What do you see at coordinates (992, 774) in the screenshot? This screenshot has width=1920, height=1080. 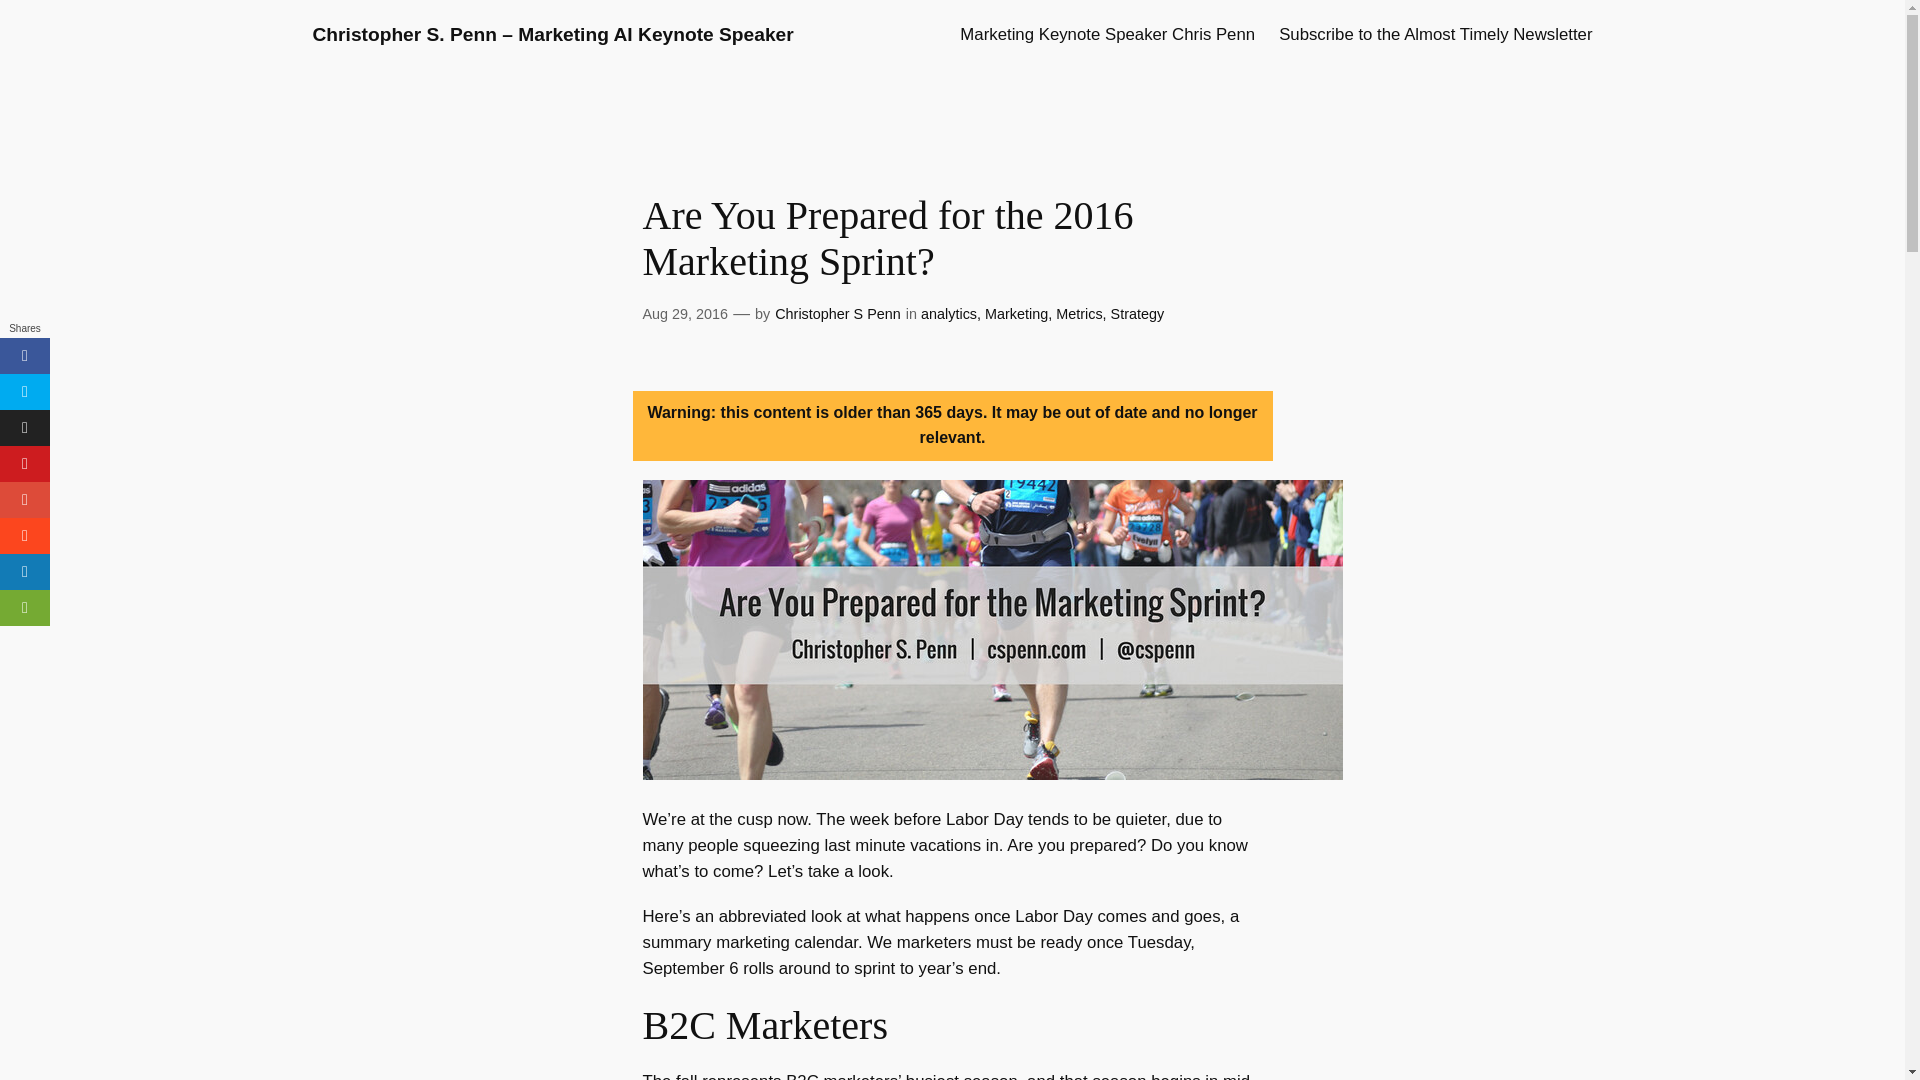 I see `marketing sprint.png` at bounding box center [992, 774].